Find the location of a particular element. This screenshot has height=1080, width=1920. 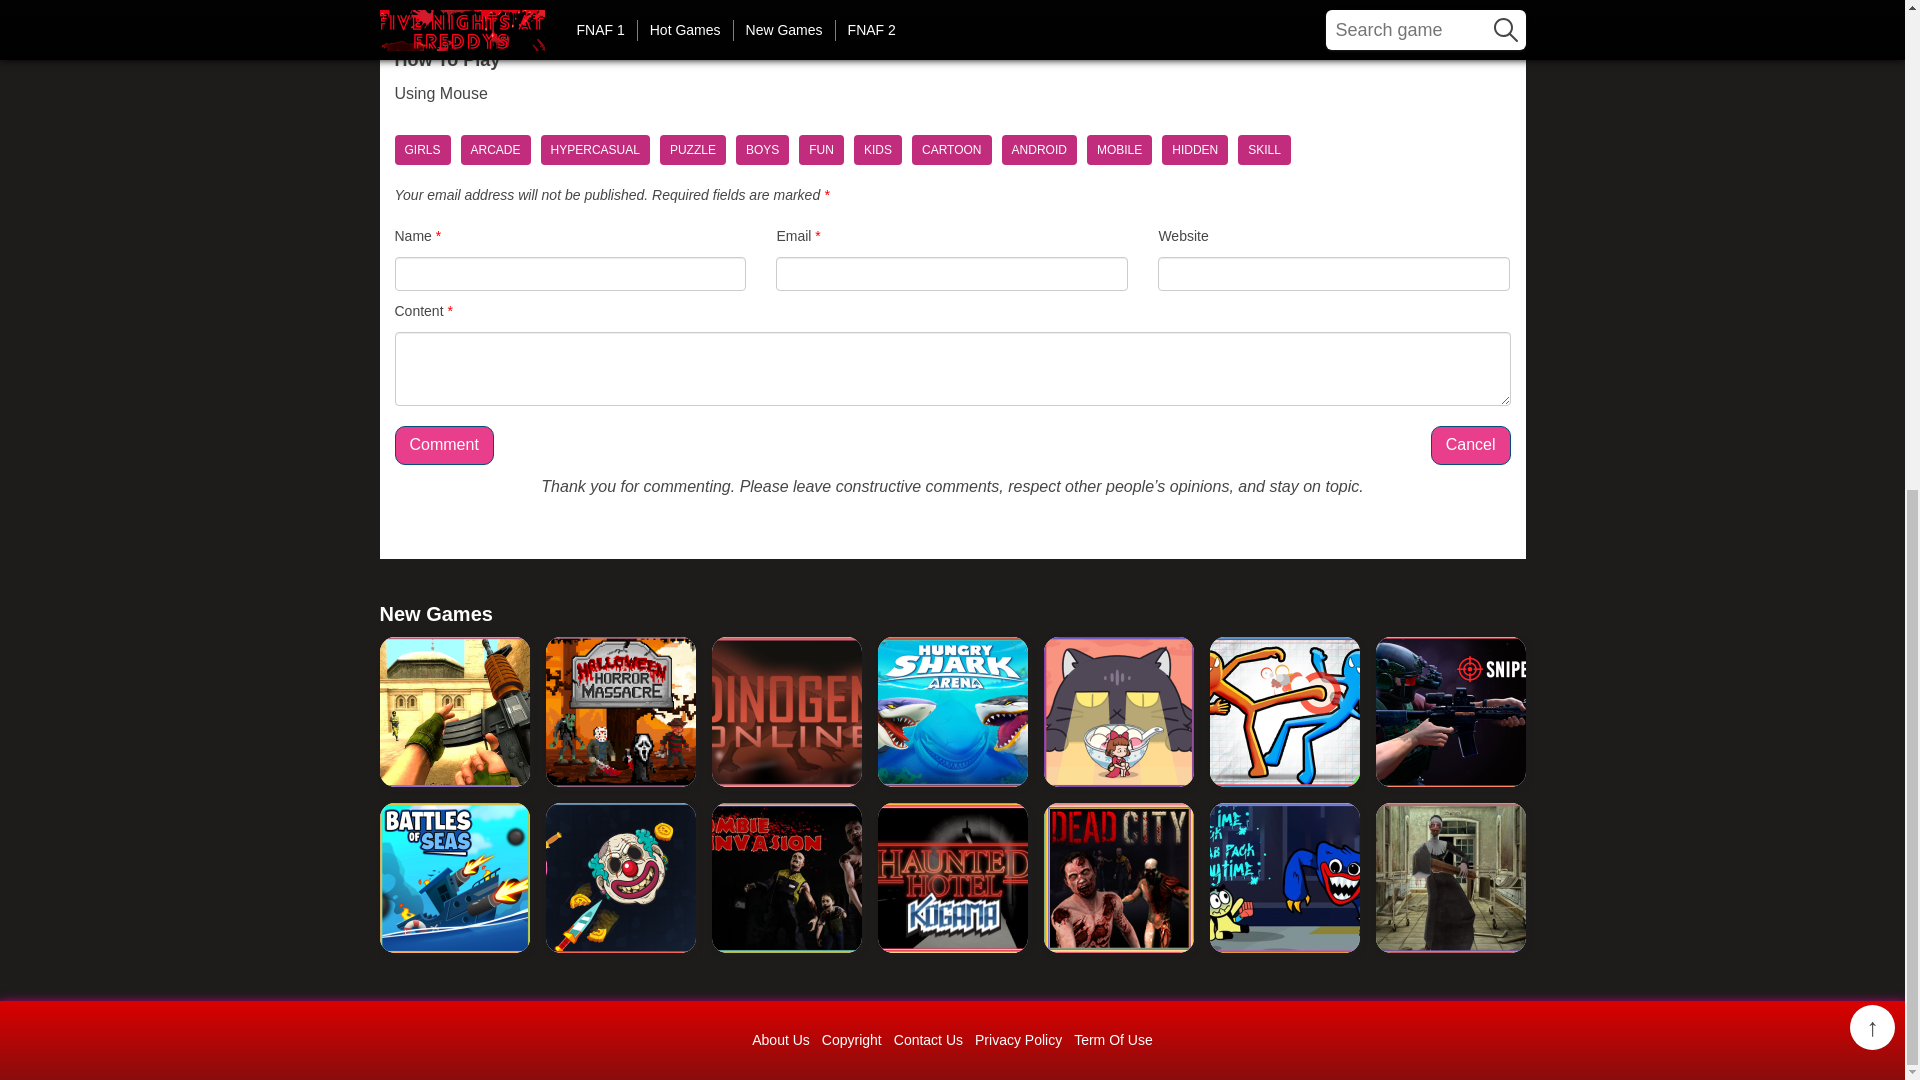

ARCADE is located at coordinates (496, 150).